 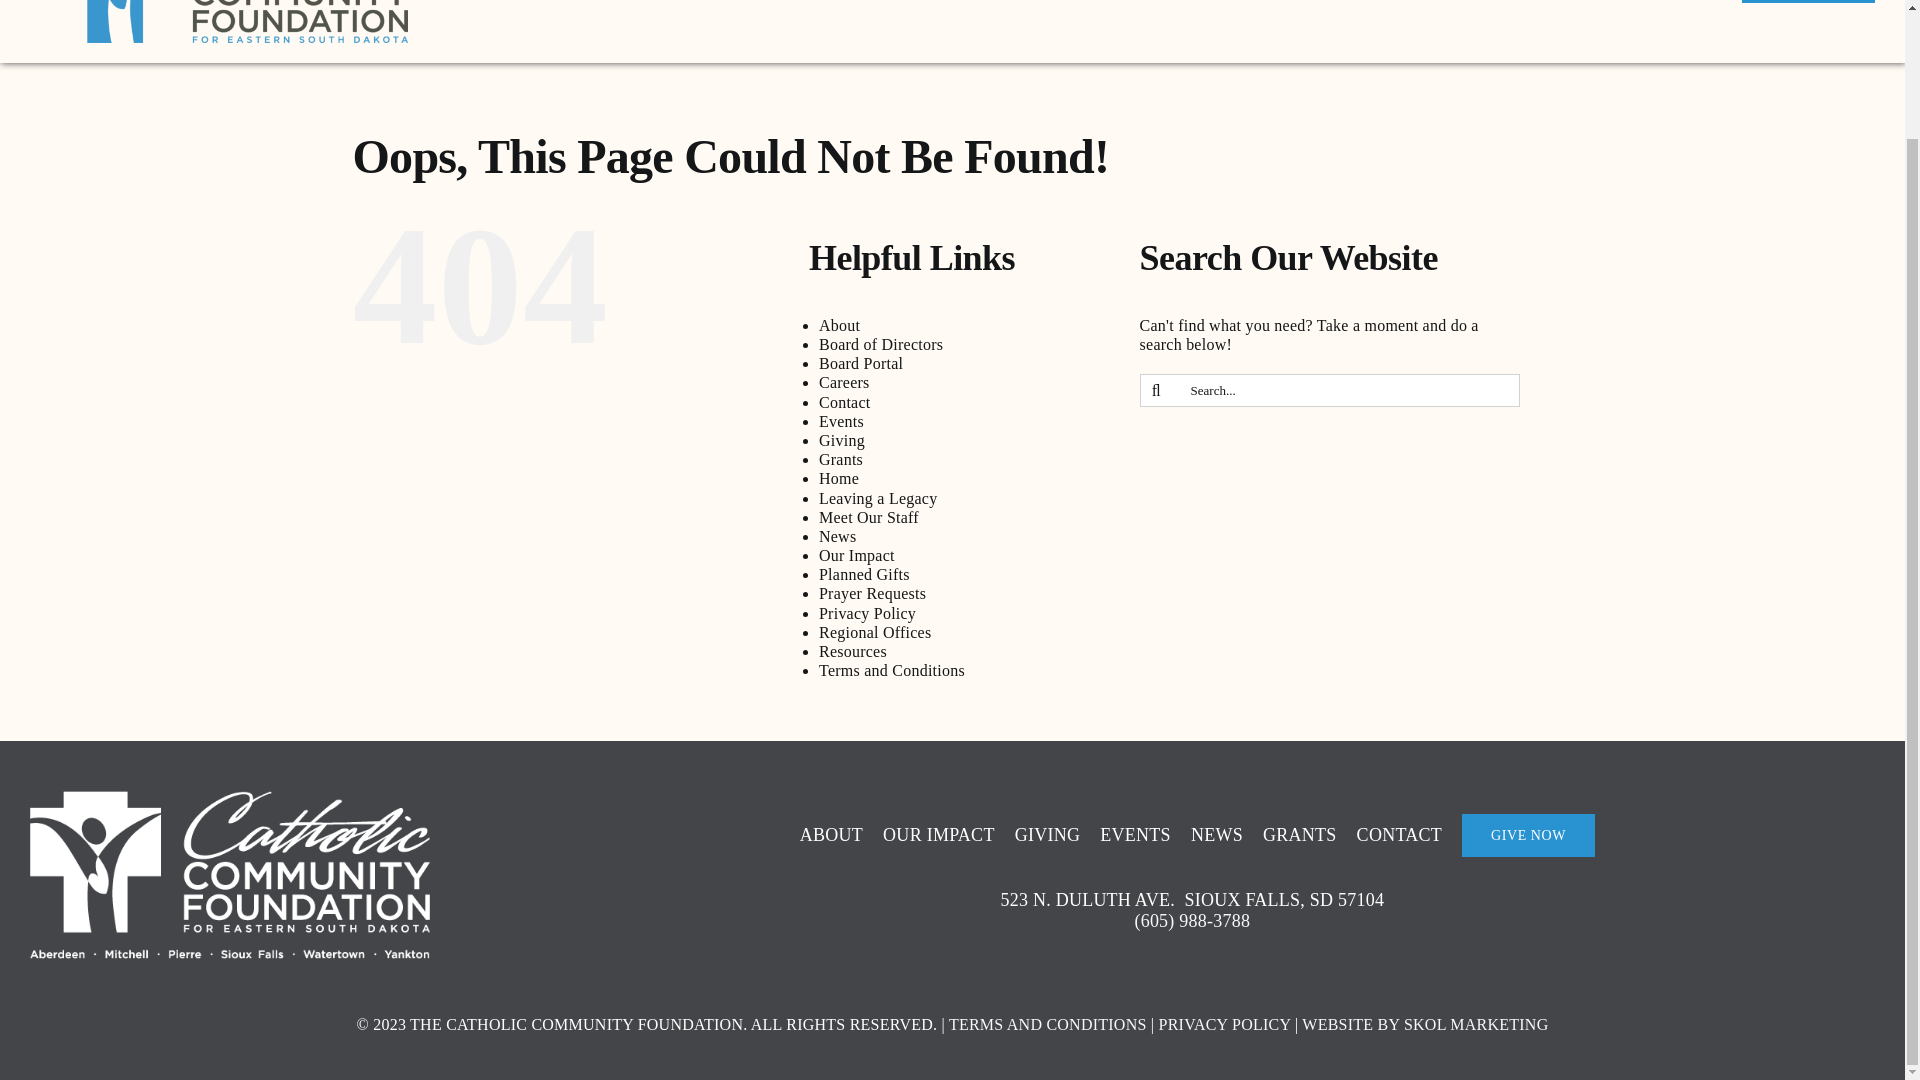 I want to click on d666b15c4e192a3189f4001e0d00b23a, so click(x=230, y=874).